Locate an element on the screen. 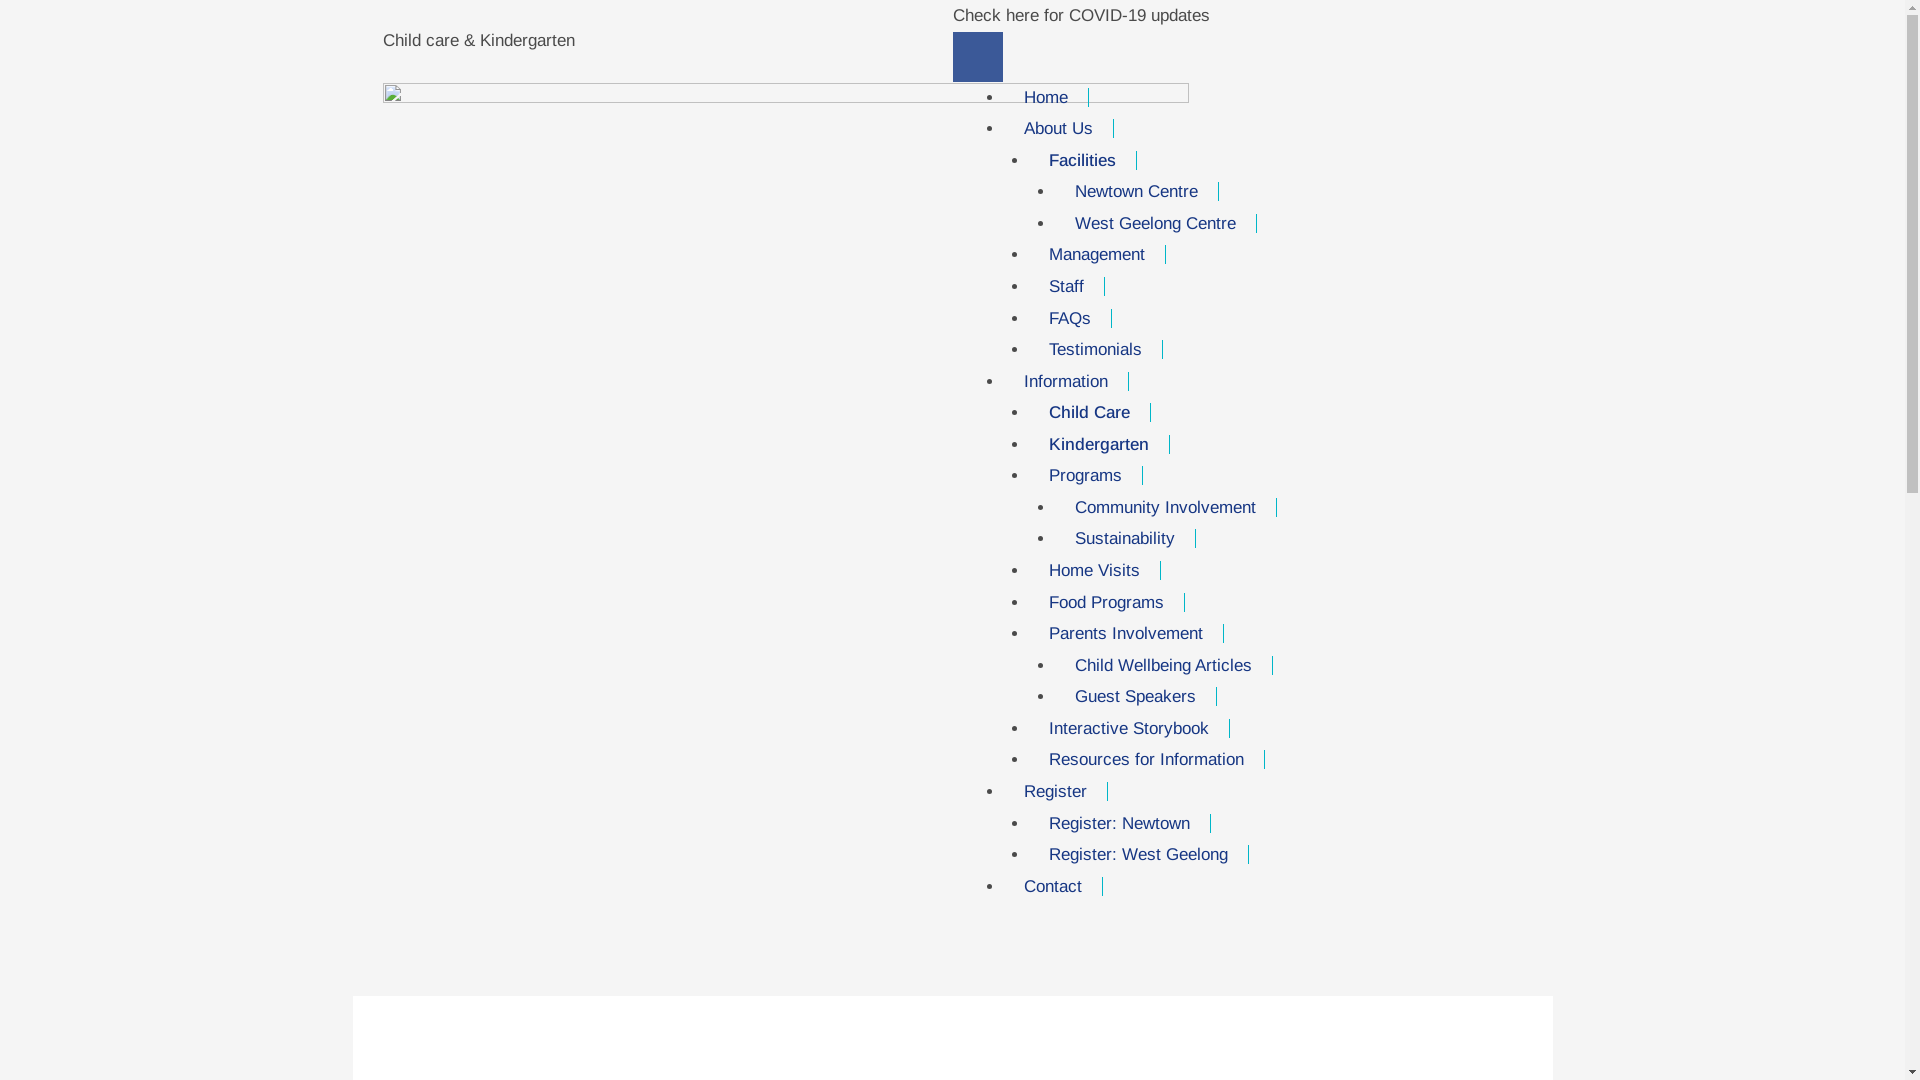 This screenshot has height=1080, width=1920. Register is located at coordinates (1056, 792).